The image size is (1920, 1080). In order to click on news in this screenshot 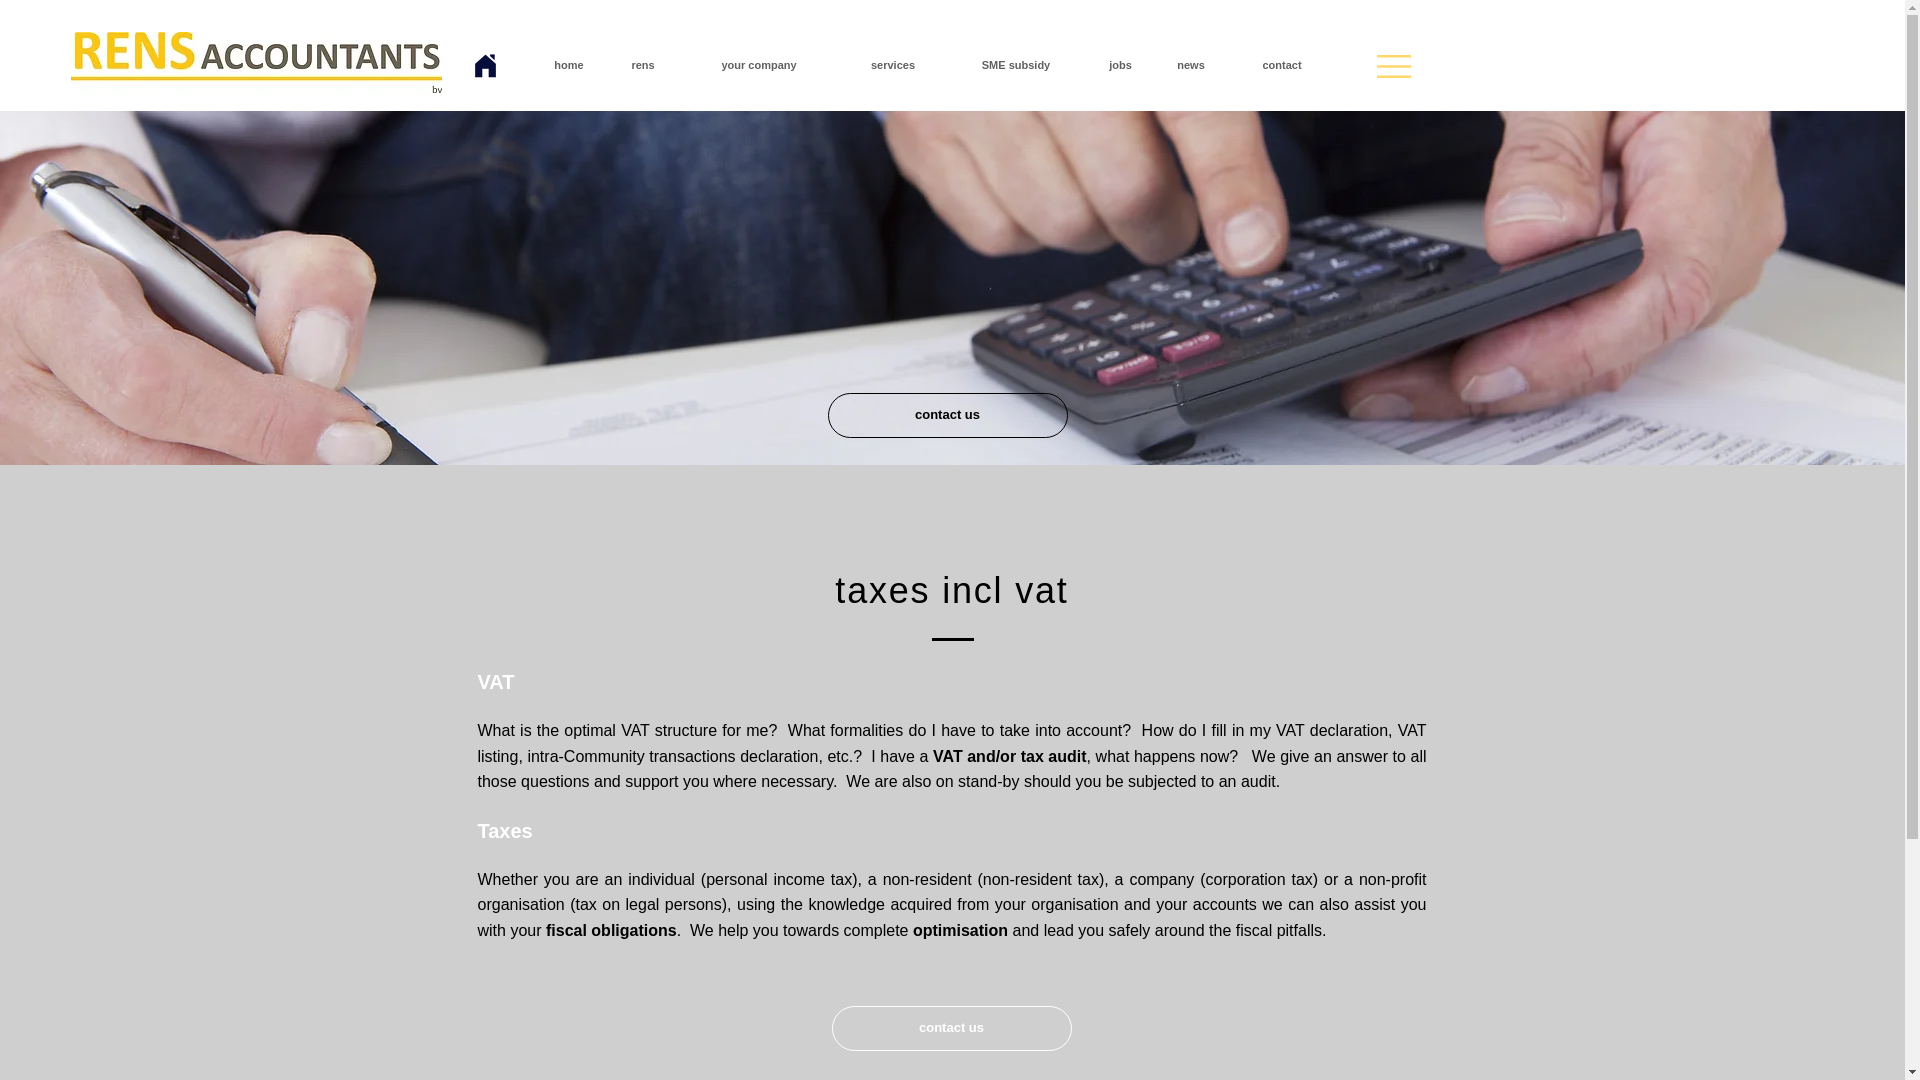, I will do `click(1191, 66)`.